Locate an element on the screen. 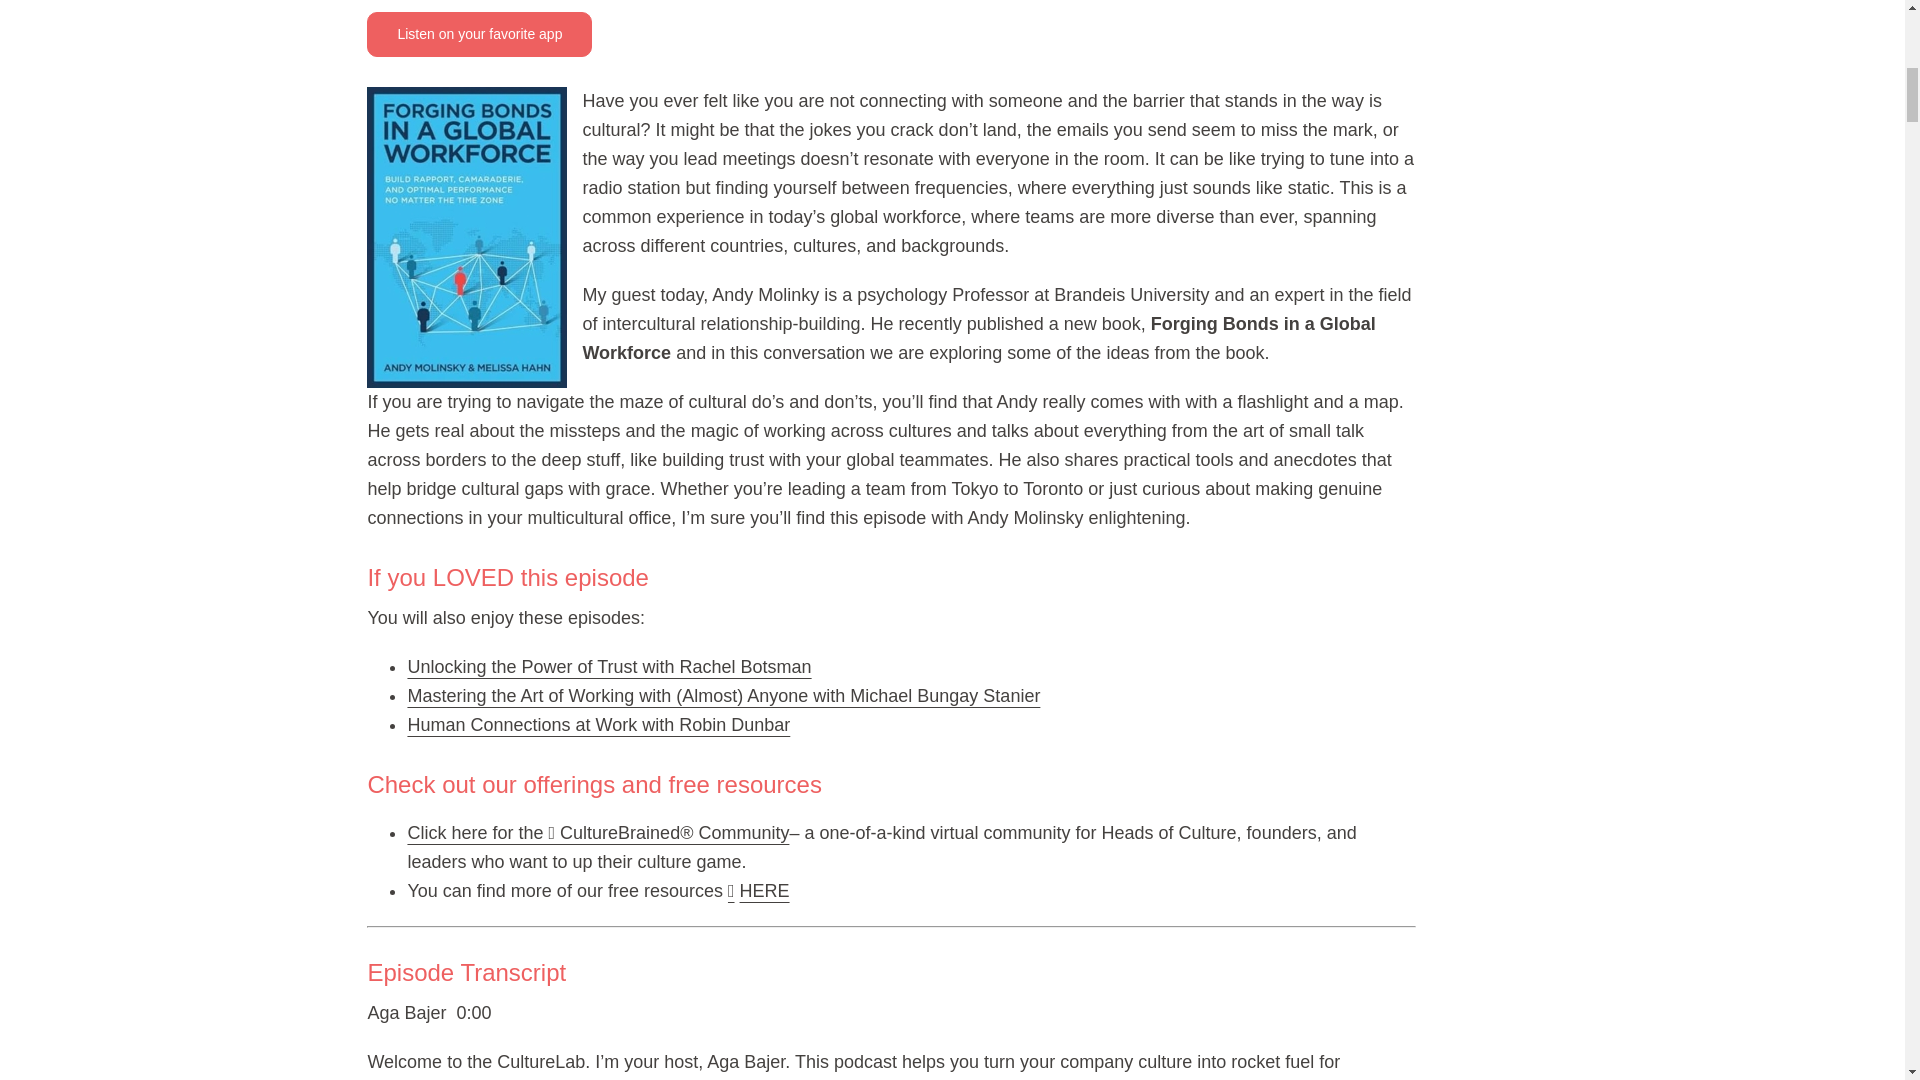 The image size is (1920, 1080). Human Connections at Work with Robin Dunbar is located at coordinates (598, 724).